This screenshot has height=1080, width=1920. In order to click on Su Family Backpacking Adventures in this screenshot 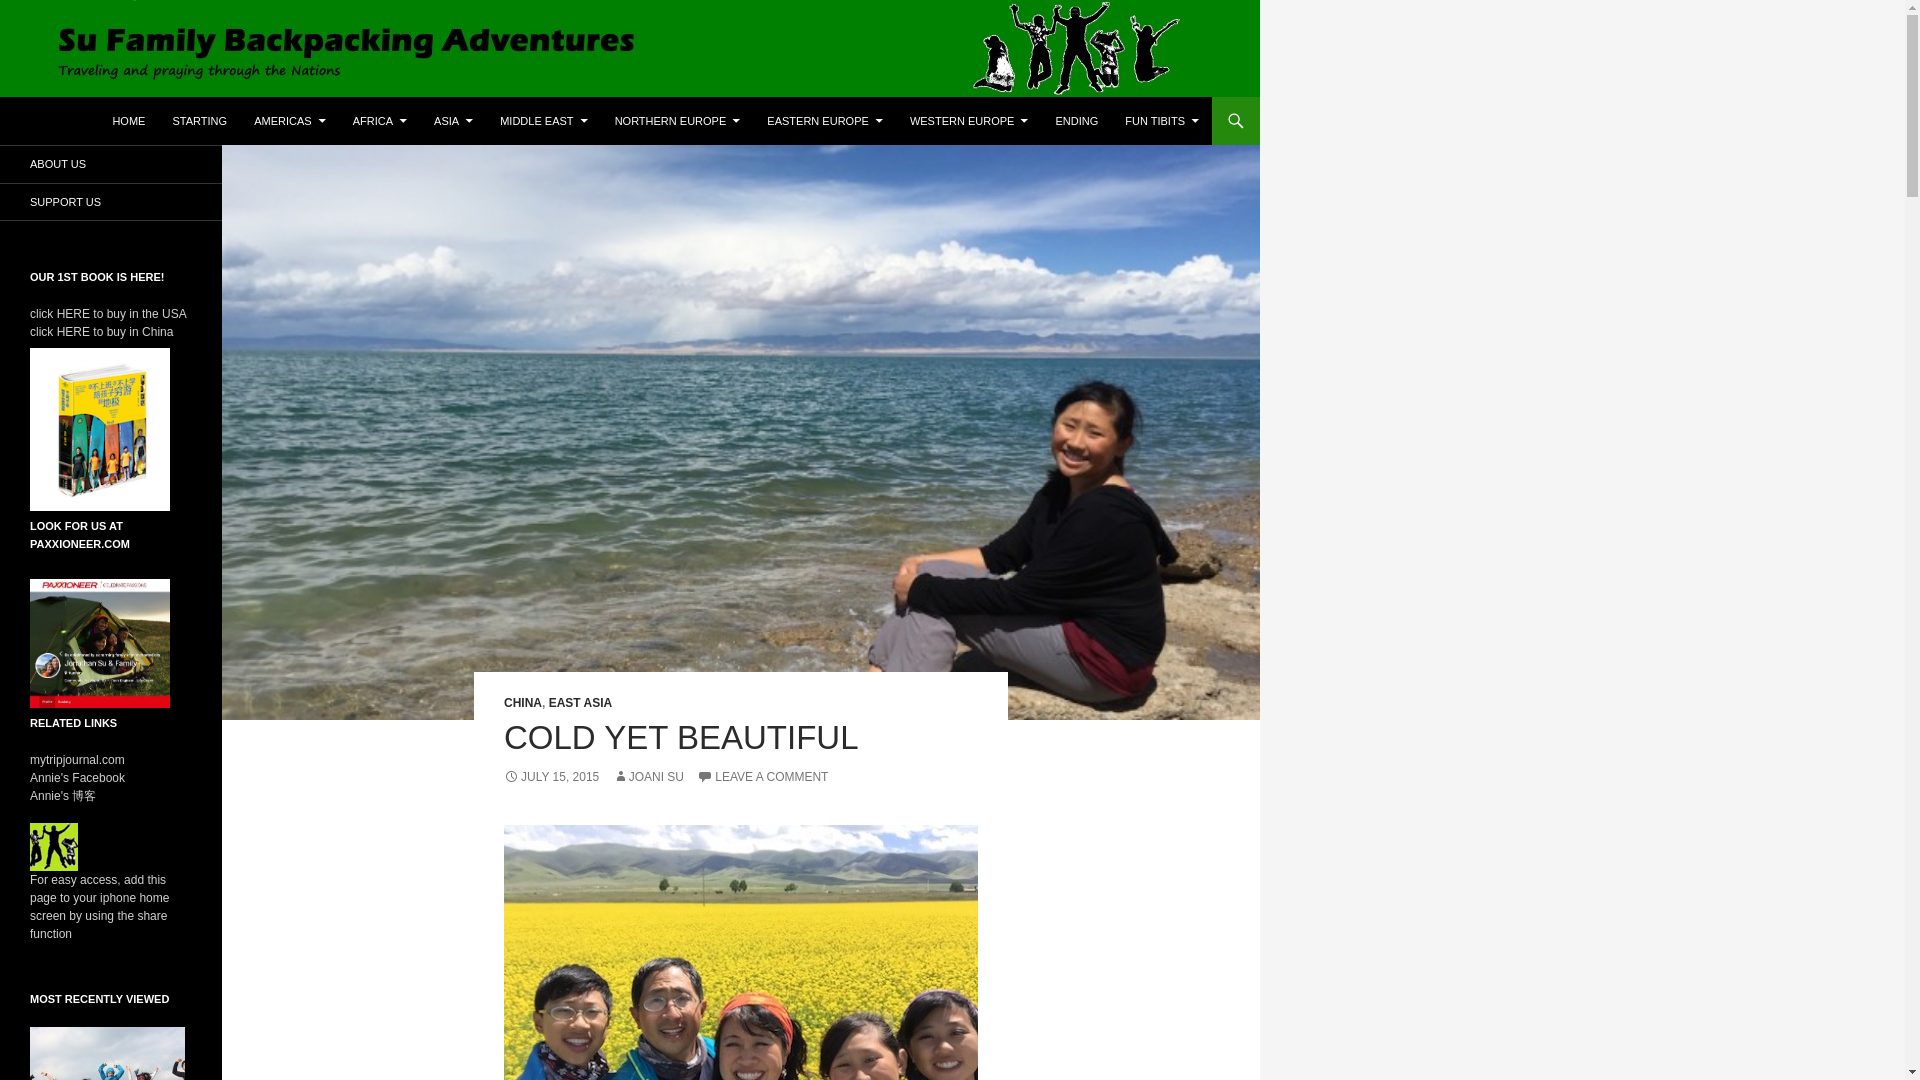, I will do `click(182, 120)`.